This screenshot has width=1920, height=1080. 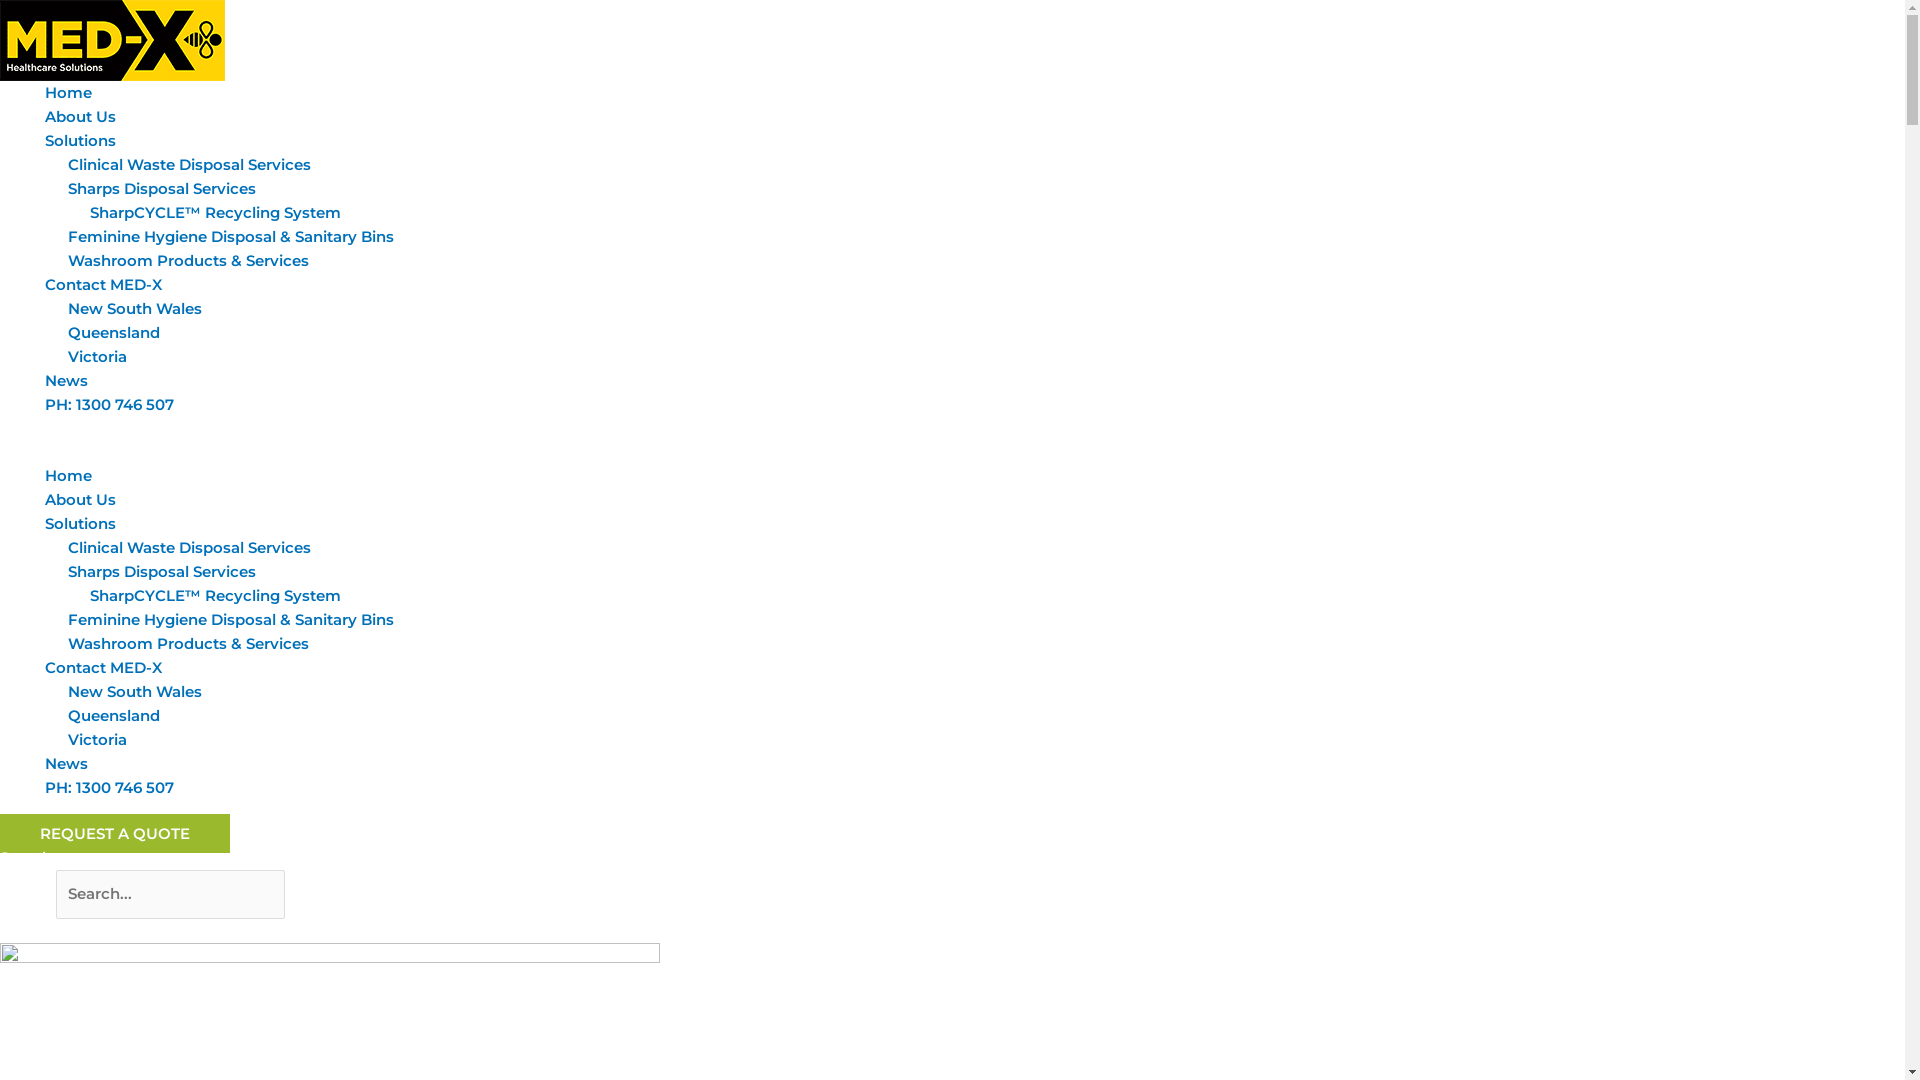 I want to click on Queensland, so click(x=114, y=332).